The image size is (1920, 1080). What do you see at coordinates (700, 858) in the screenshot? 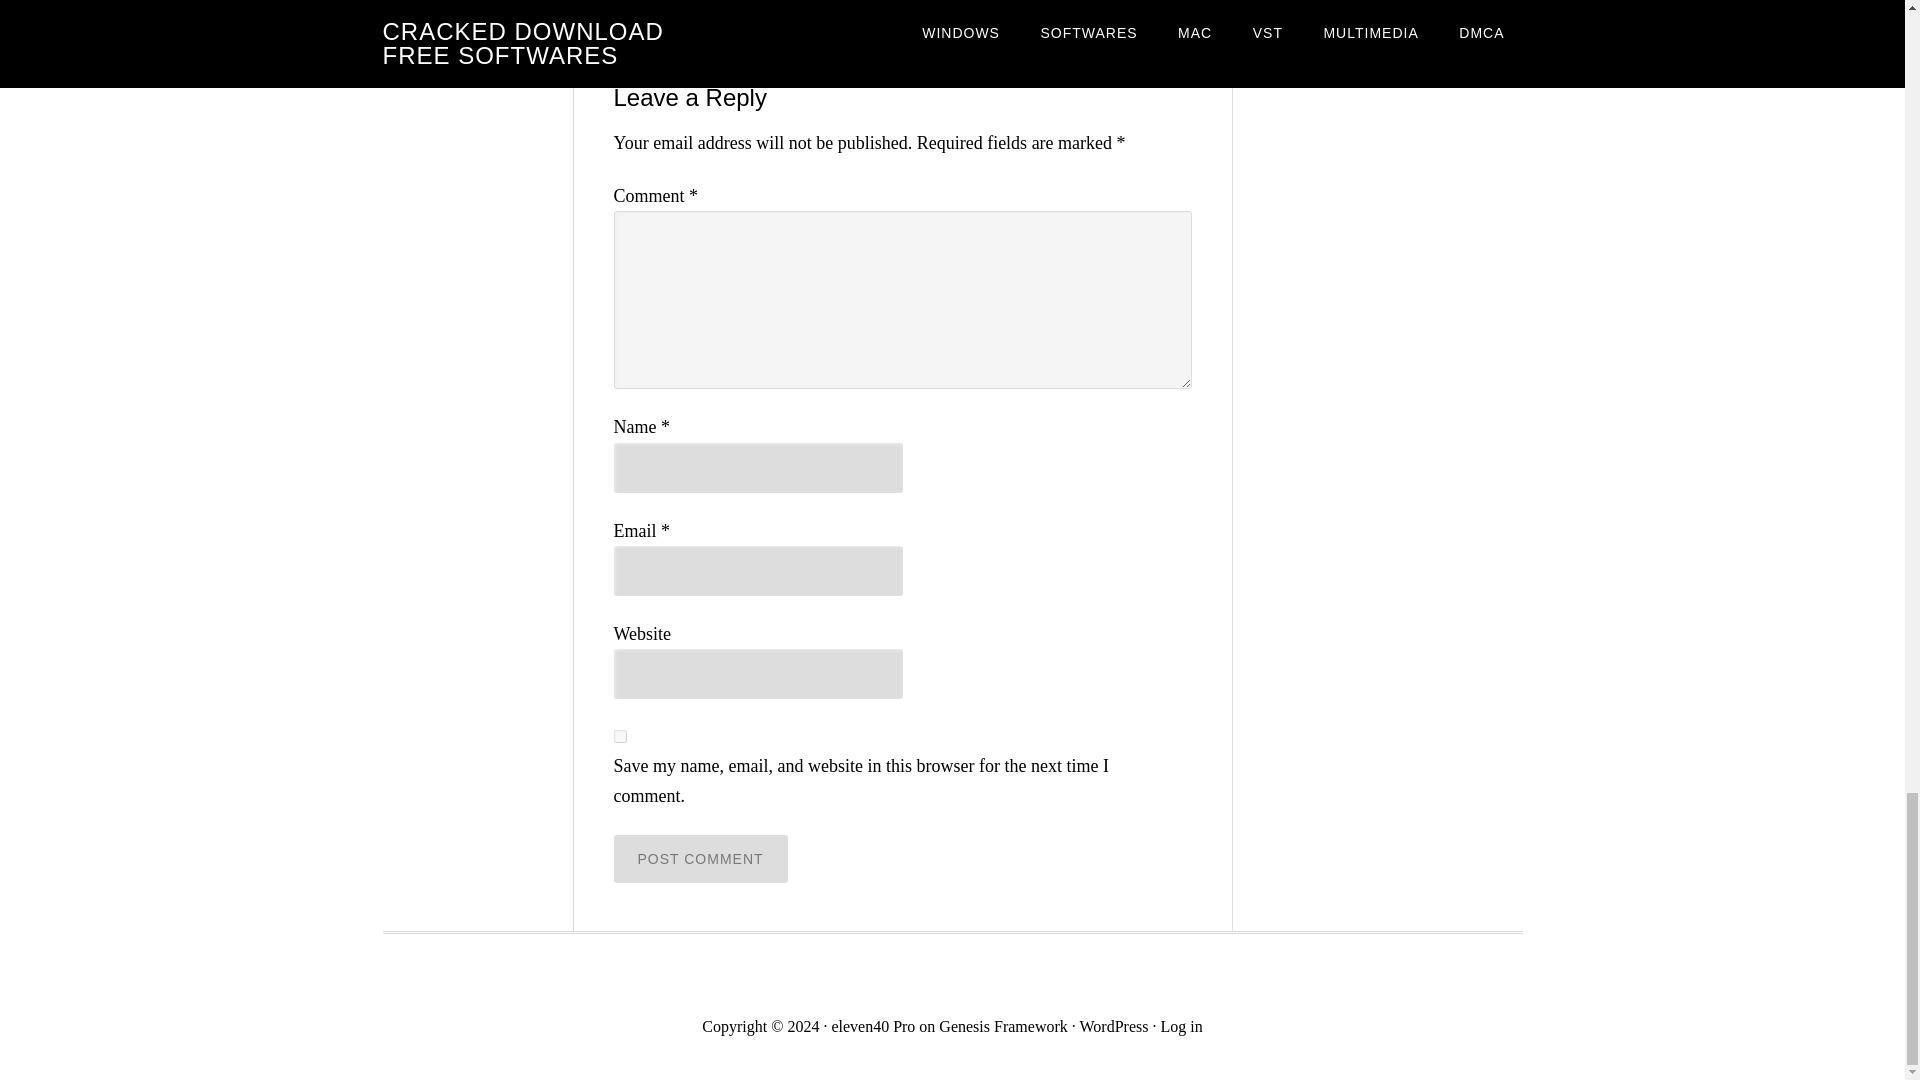
I see `Post Comment` at bounding box center [700, 858].